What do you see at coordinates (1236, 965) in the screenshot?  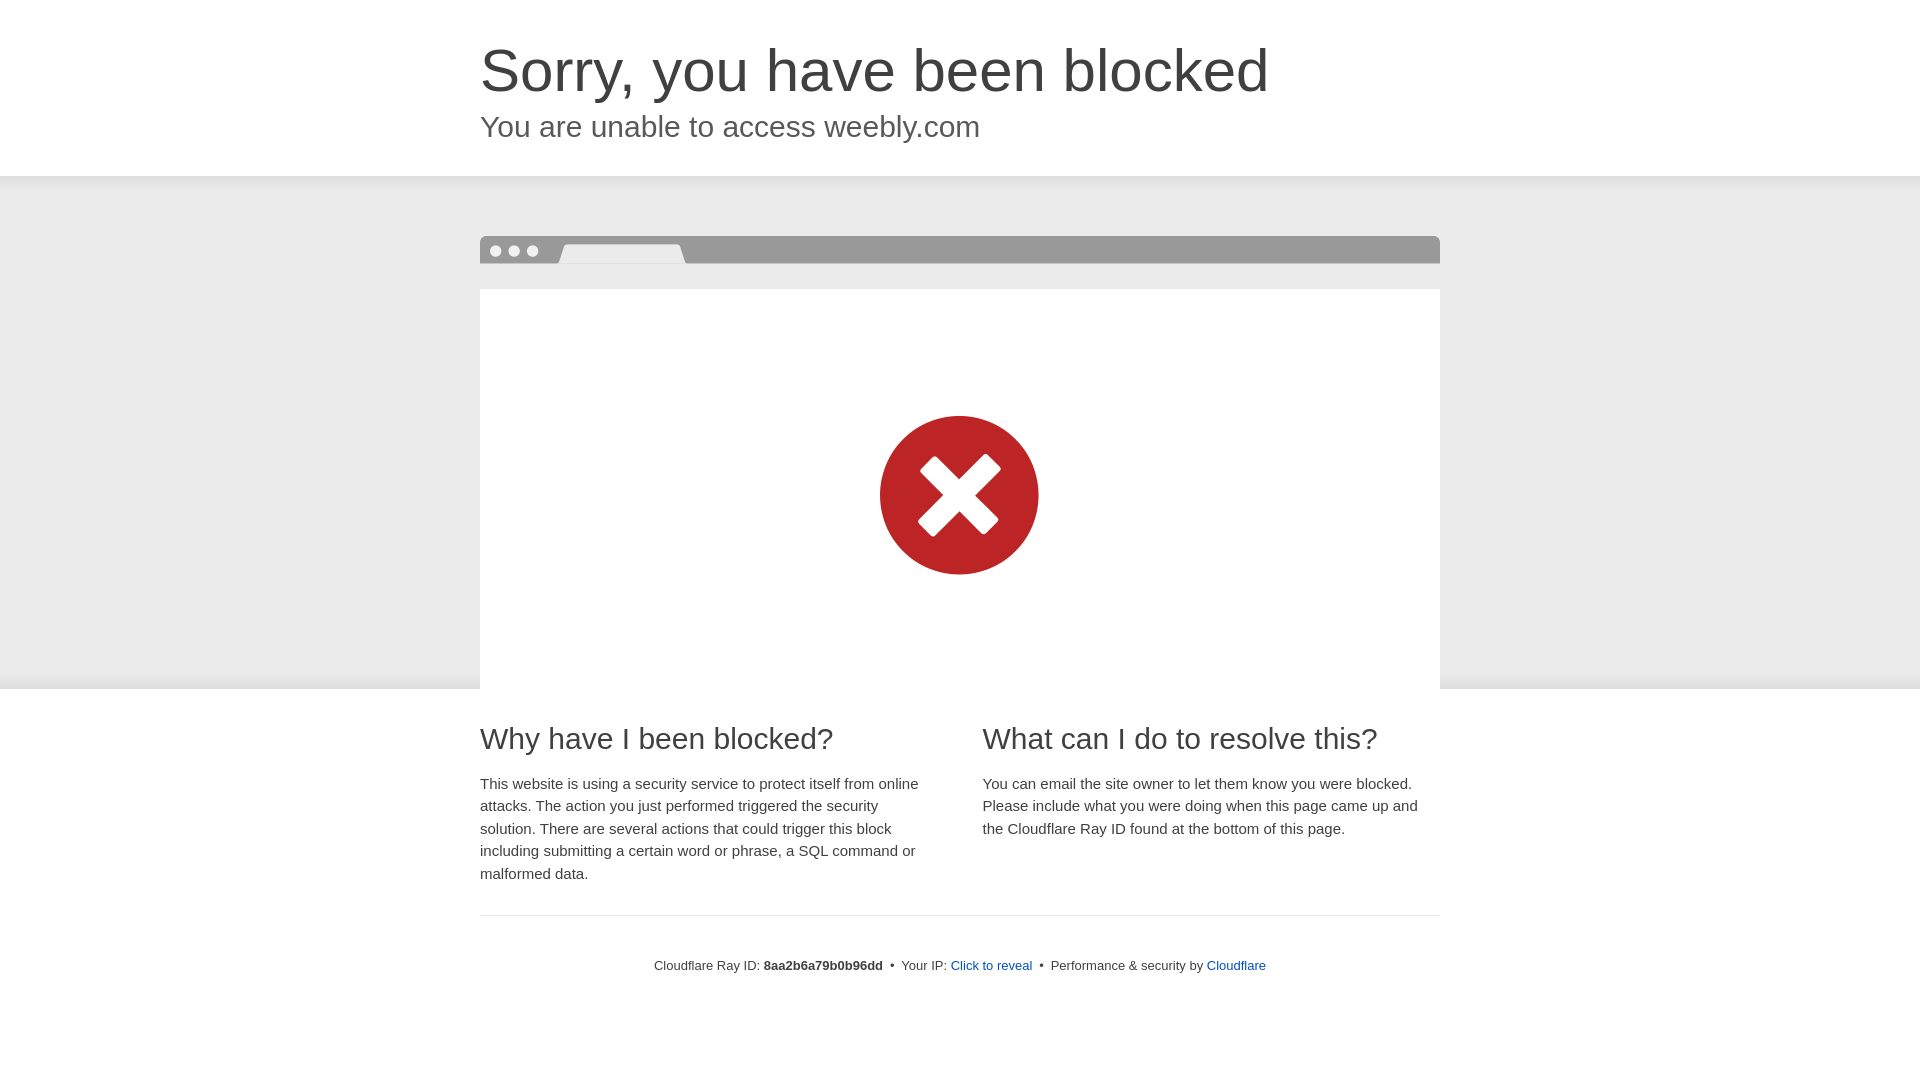 I see `Cloudflare` at bounding box center [1236, 965].